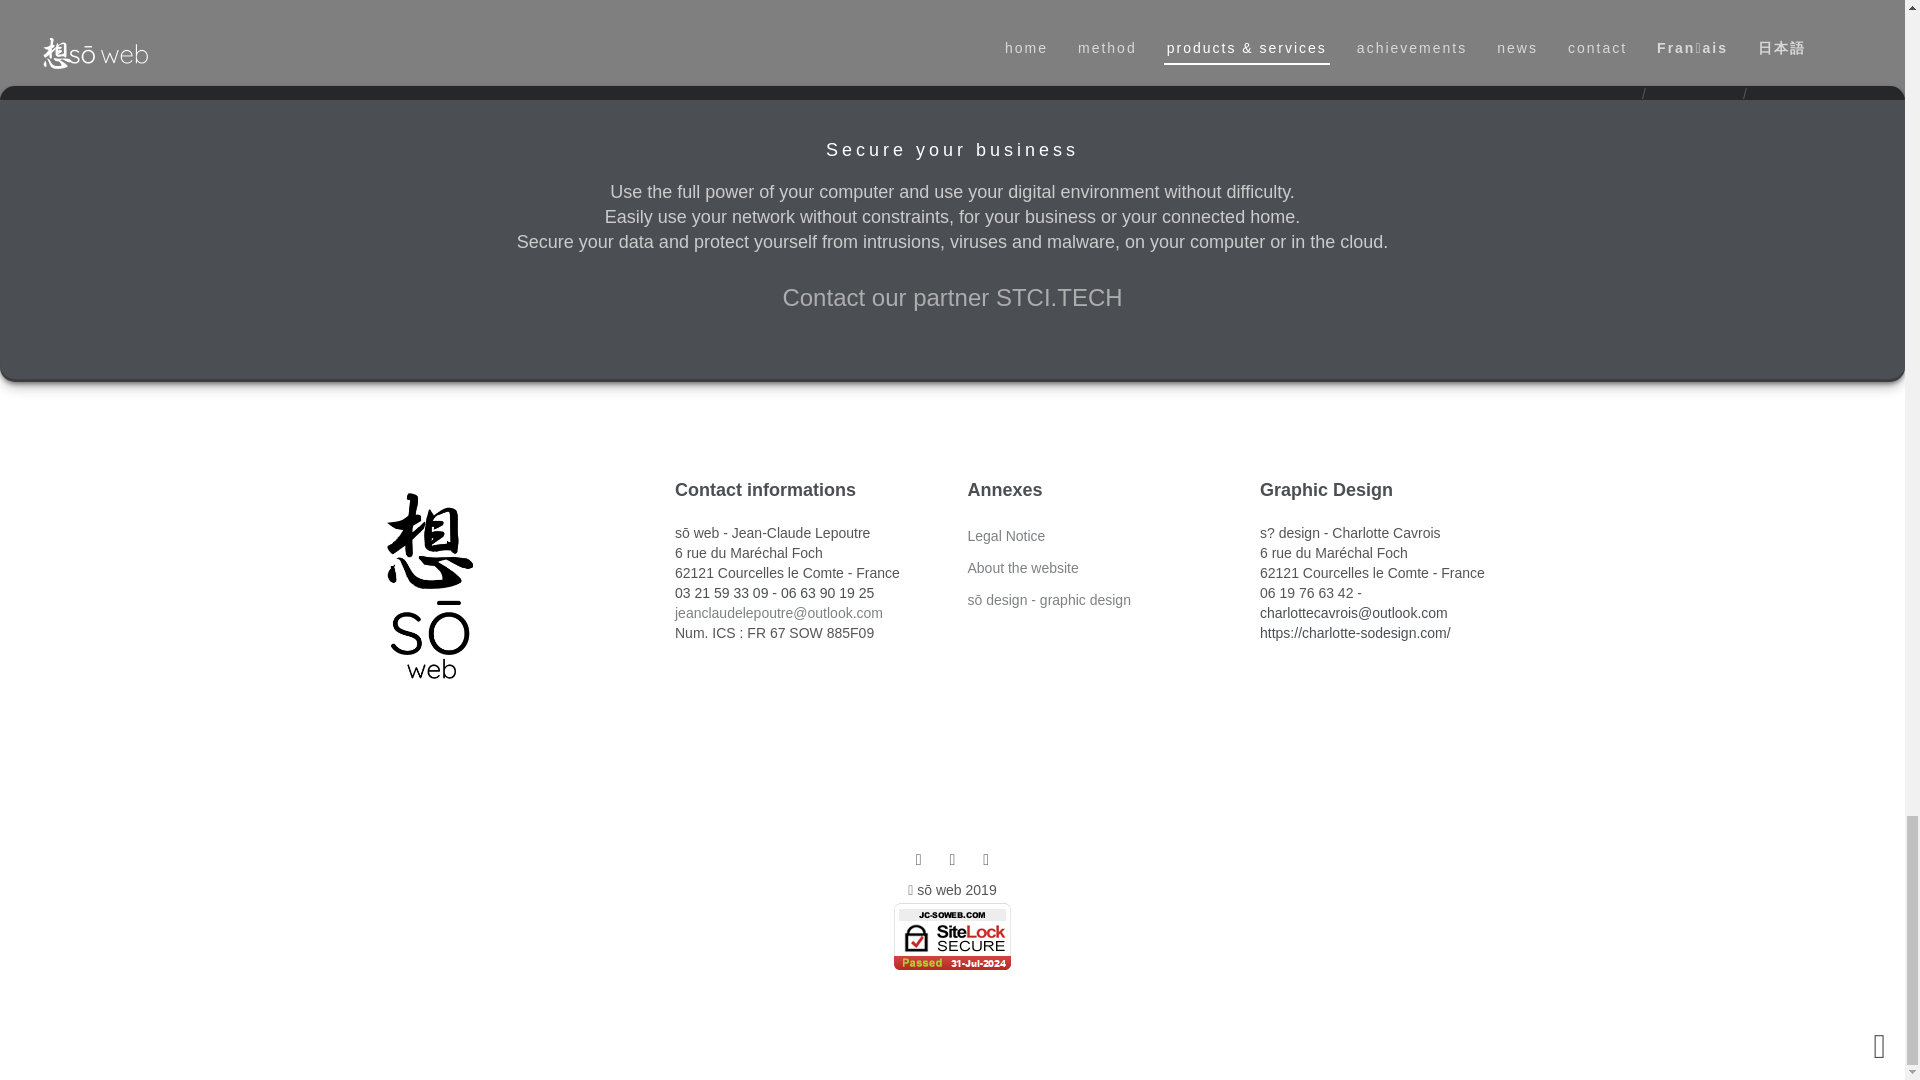  Describe the element at coordinates (1006, 536) in the screenshot. I see `Legal Notice` at that location.